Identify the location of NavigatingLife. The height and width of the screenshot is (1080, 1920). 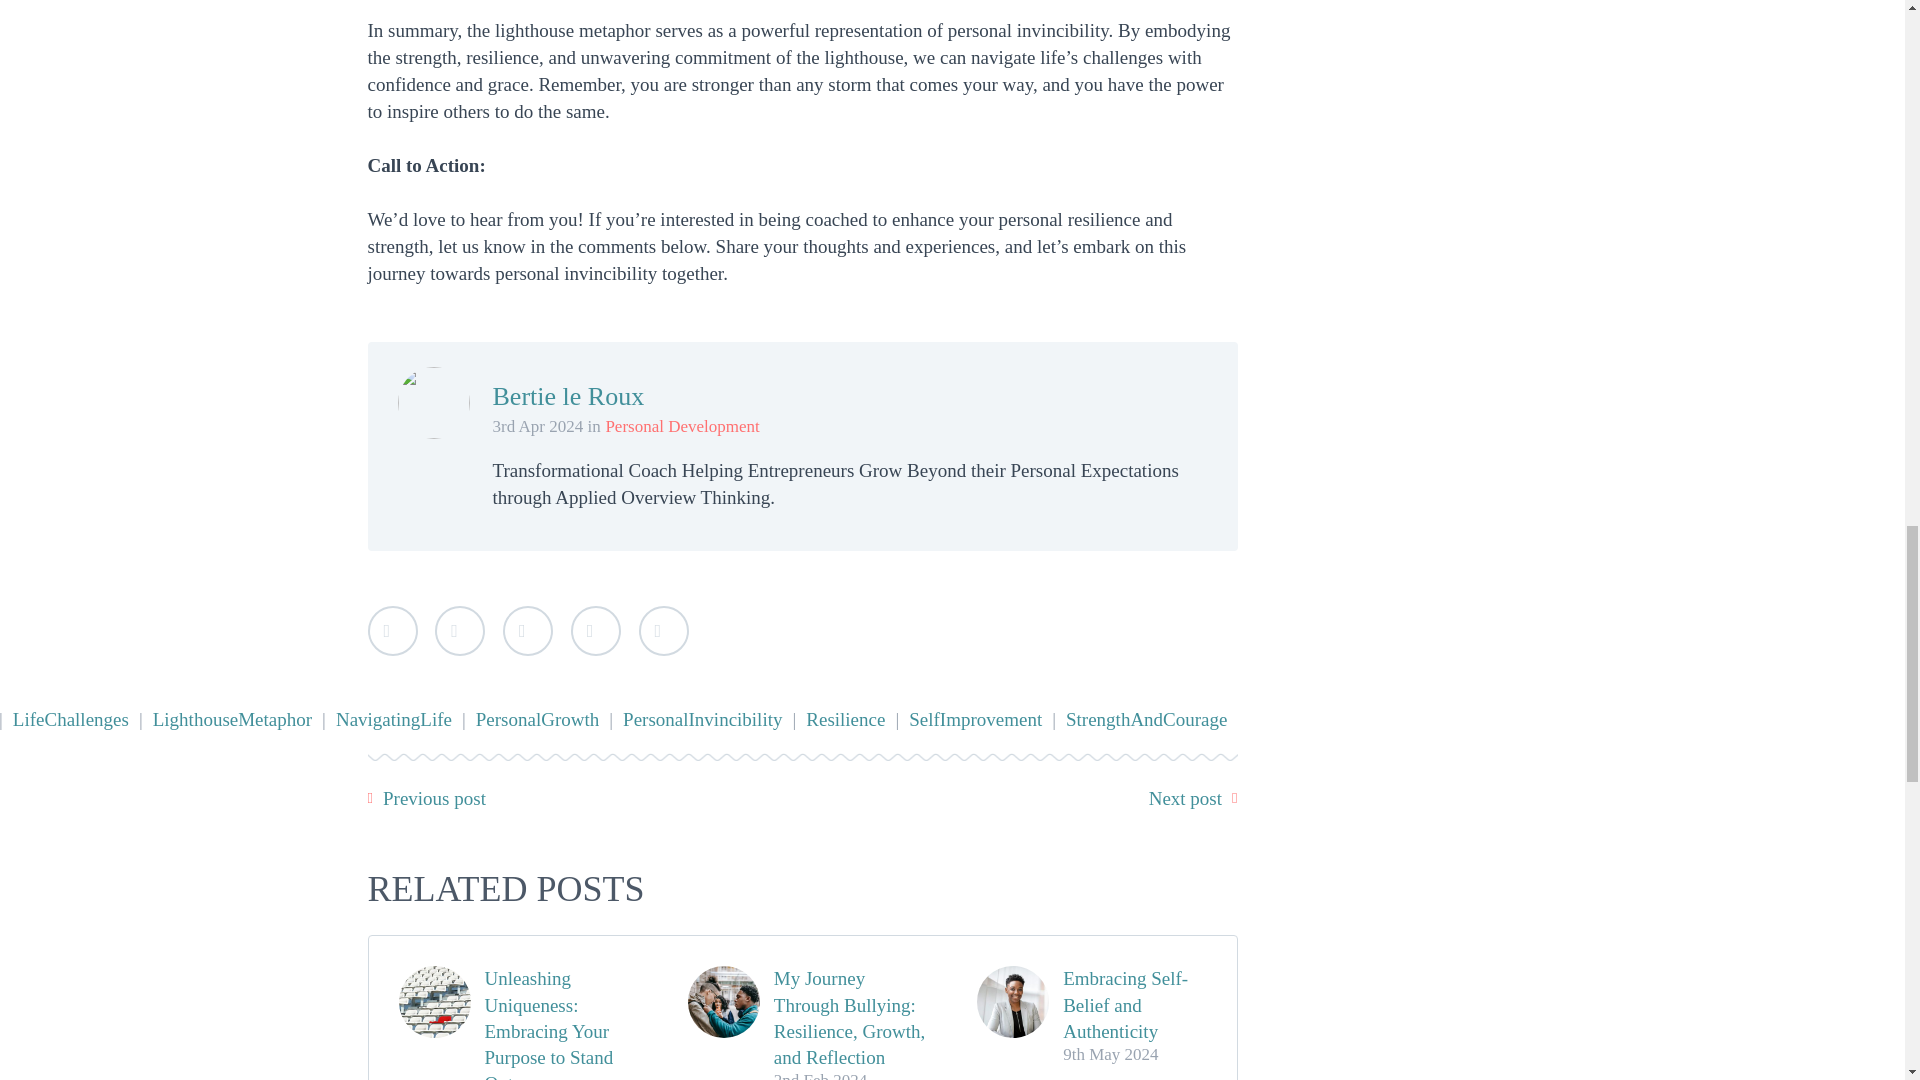
(394, 719).